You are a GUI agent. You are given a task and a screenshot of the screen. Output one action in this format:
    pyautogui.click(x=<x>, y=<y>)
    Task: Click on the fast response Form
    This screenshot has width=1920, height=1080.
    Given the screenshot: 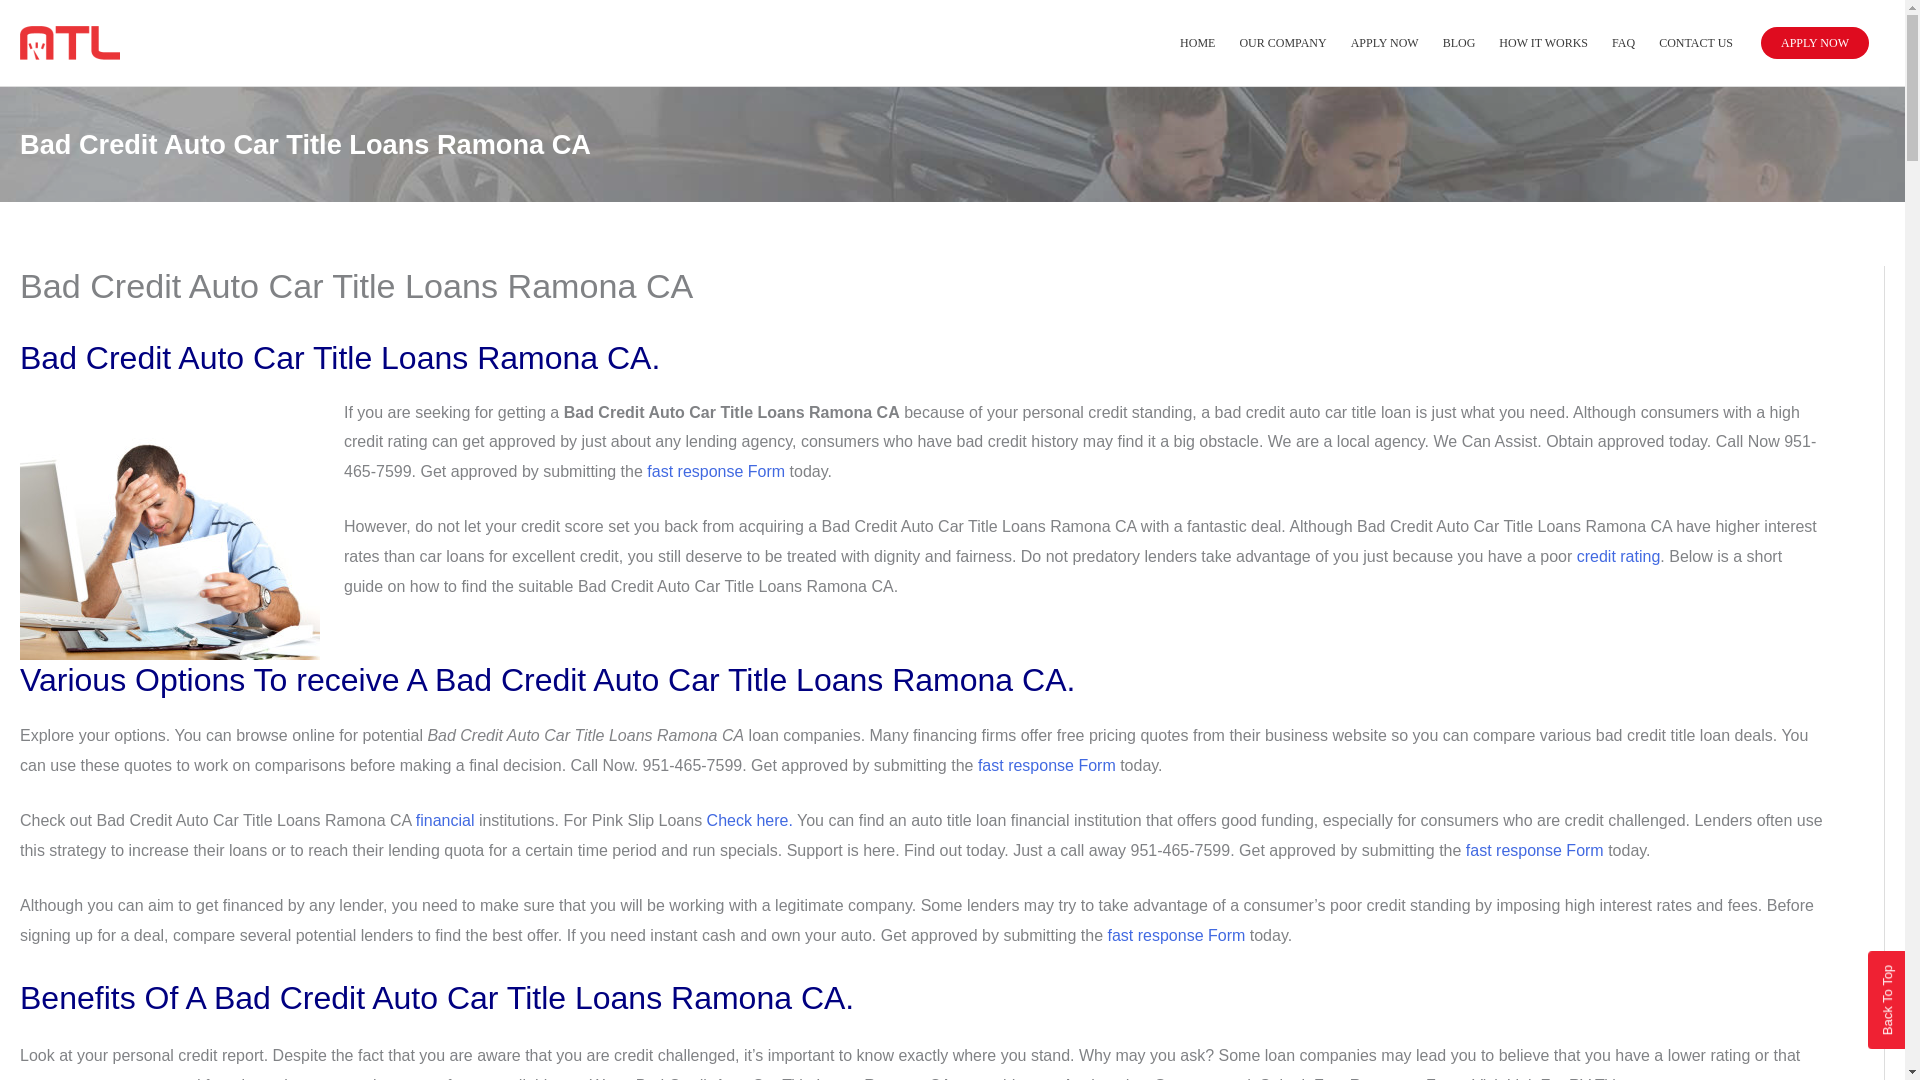 What is the action you would take?
    pyautogui.click(x=1176, y=934)
    